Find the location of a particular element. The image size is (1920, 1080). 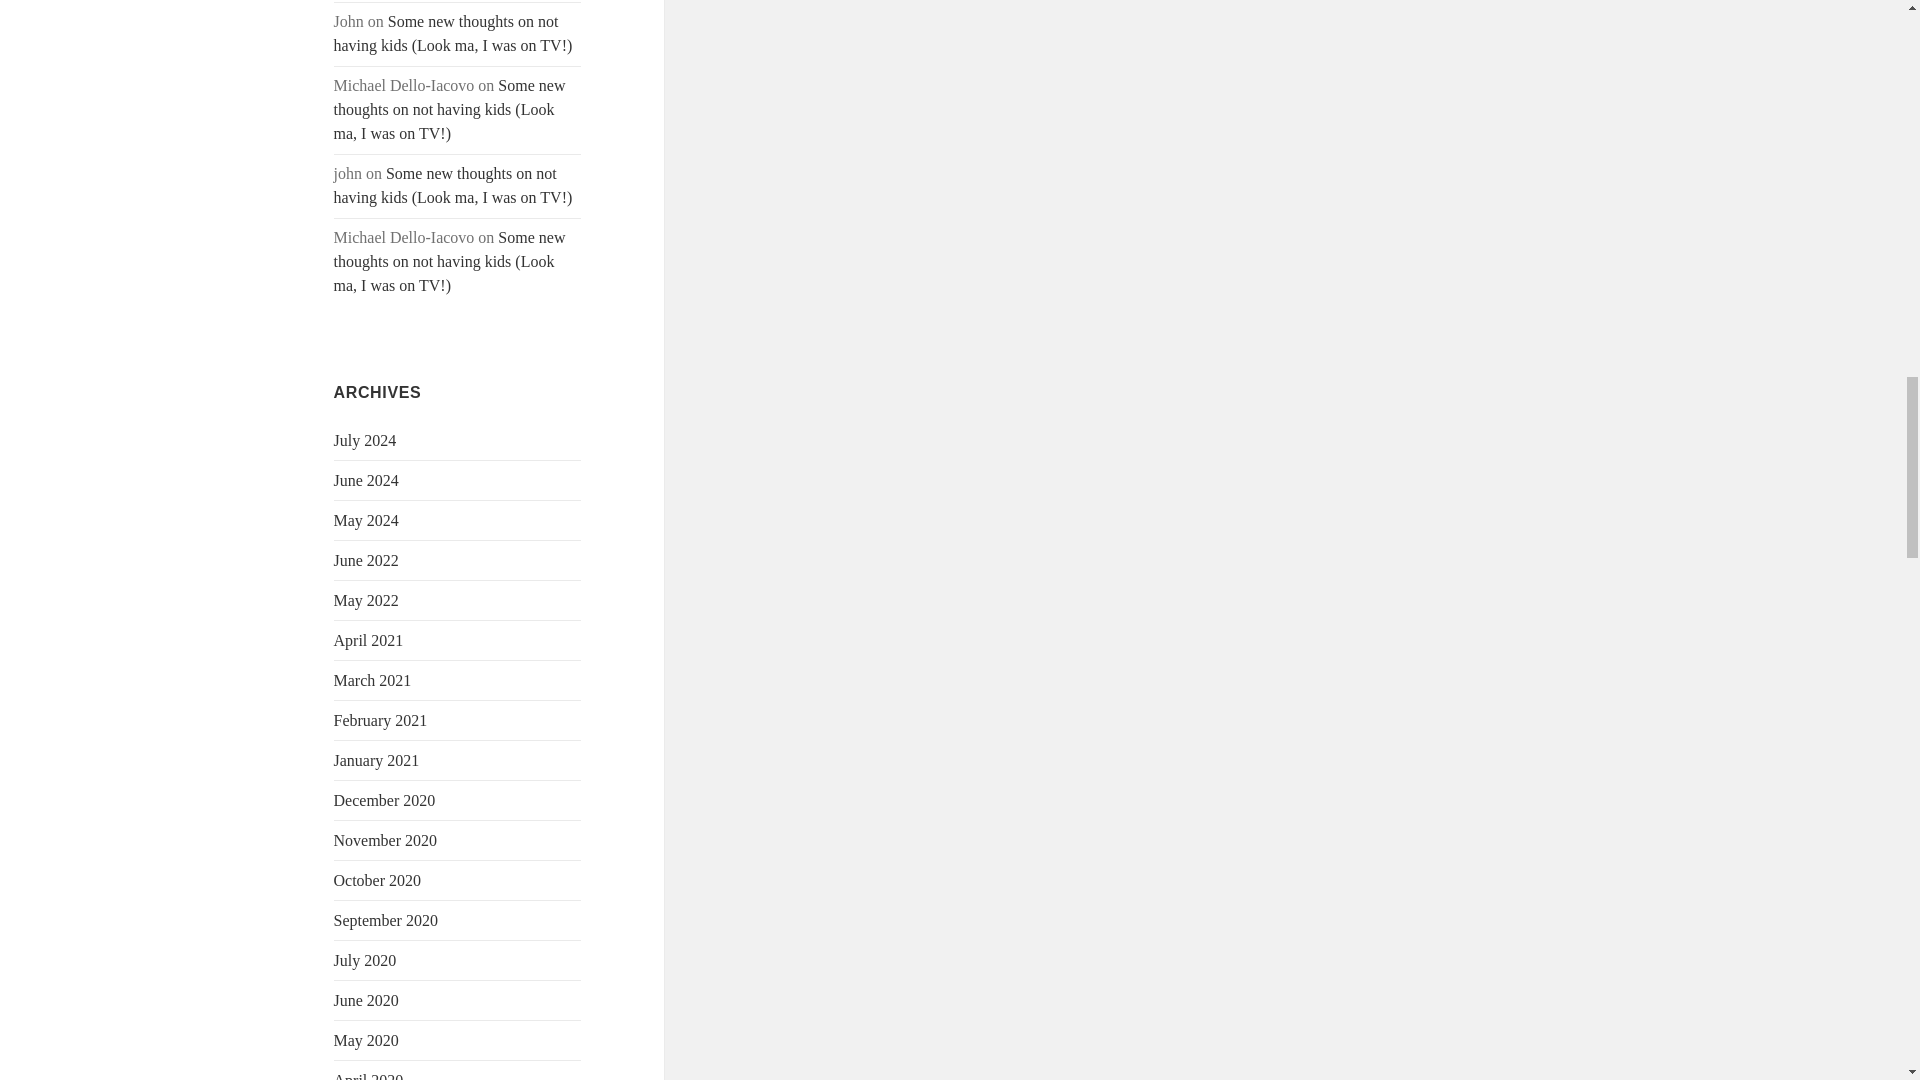

July 2020 is located at coordinates (366, 960).